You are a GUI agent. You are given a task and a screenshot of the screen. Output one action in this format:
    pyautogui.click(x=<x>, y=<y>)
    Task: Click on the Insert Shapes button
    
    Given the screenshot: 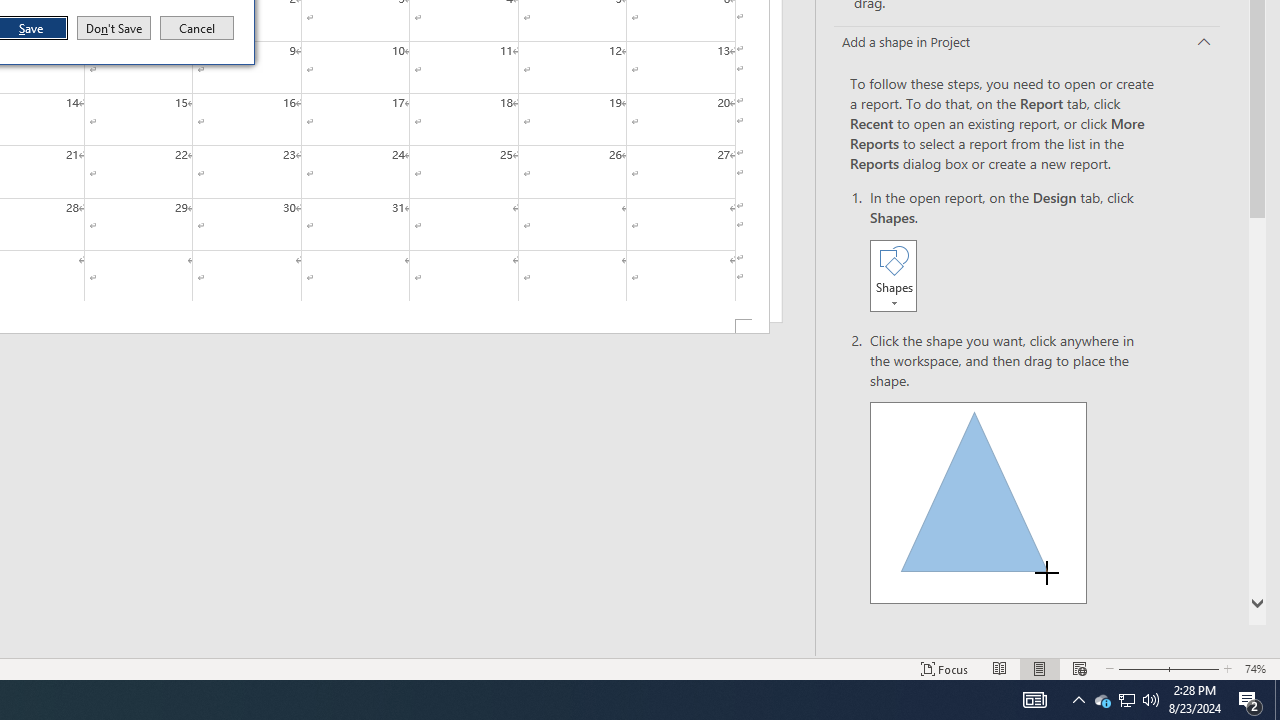 What is the action you would take?
    pyautogui.click(x=893, y=275)
    